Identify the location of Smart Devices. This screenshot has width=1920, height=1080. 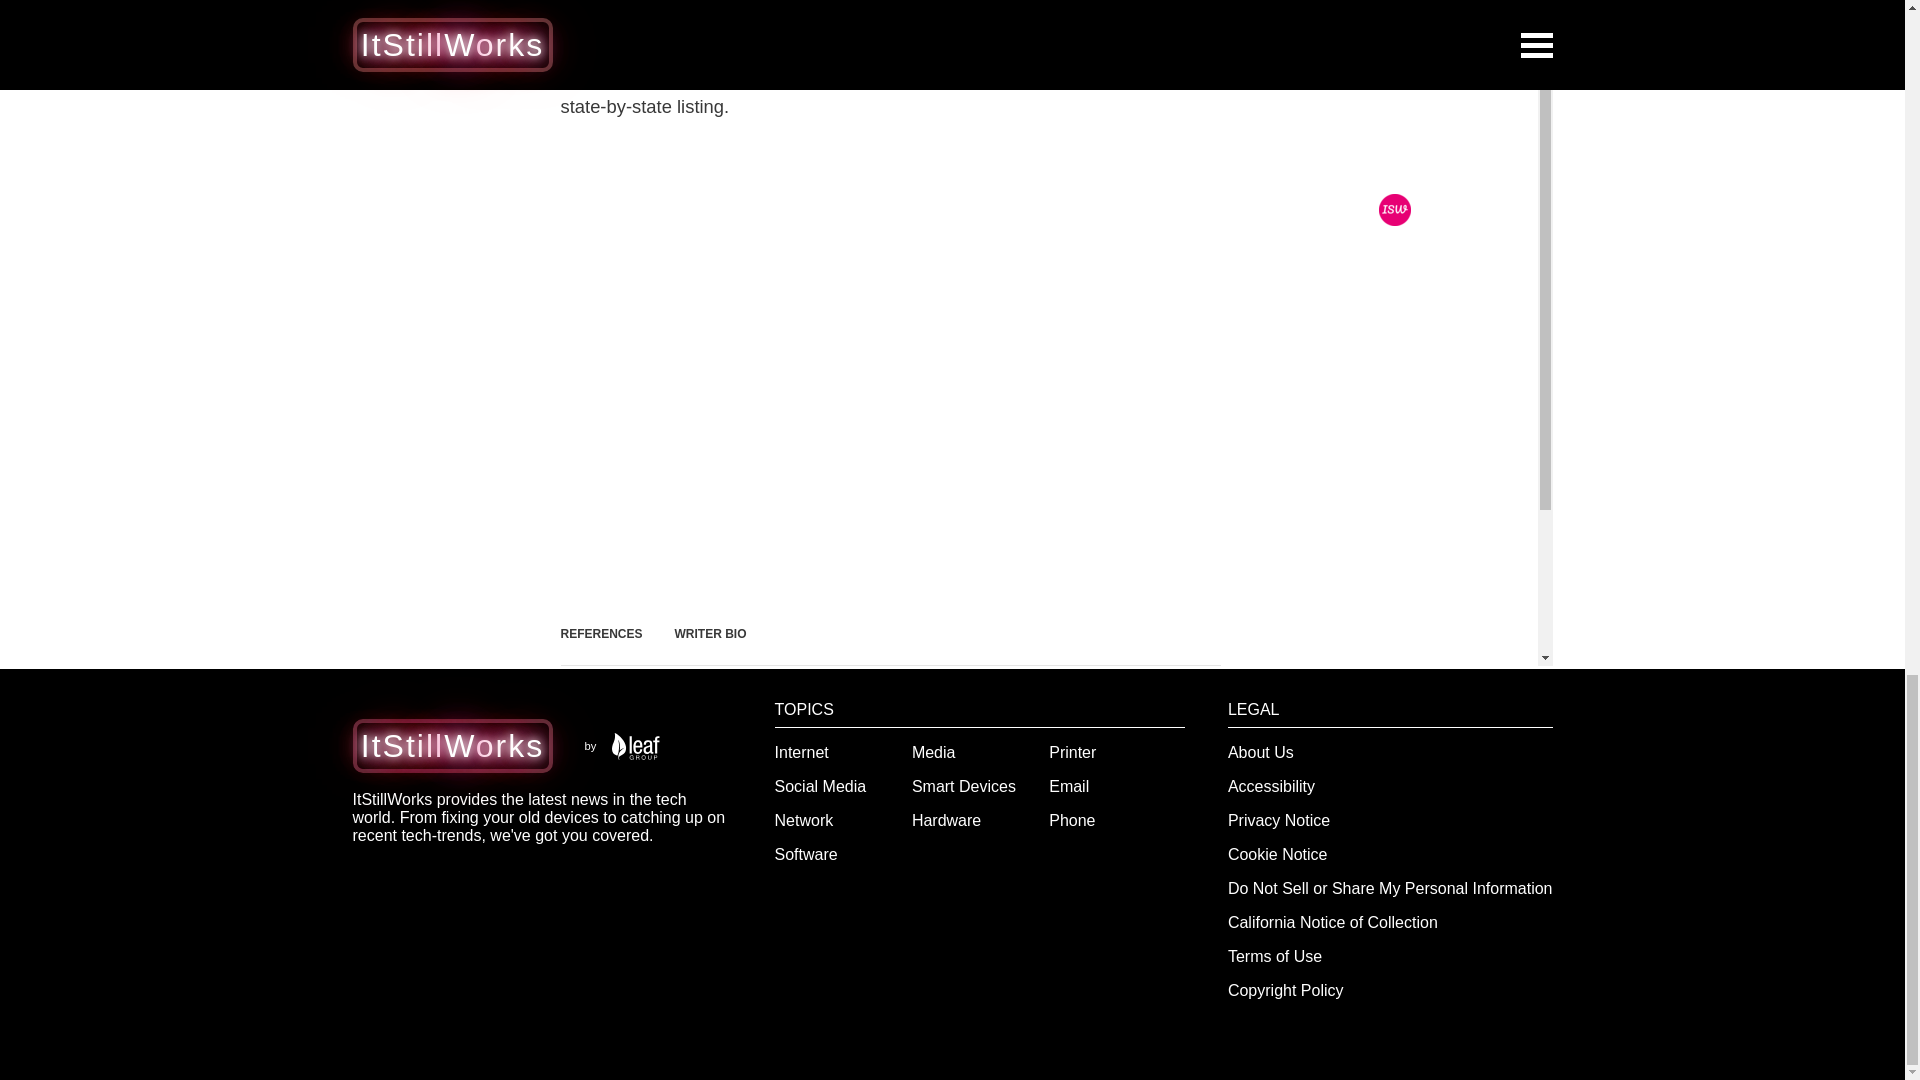
(964, 786).